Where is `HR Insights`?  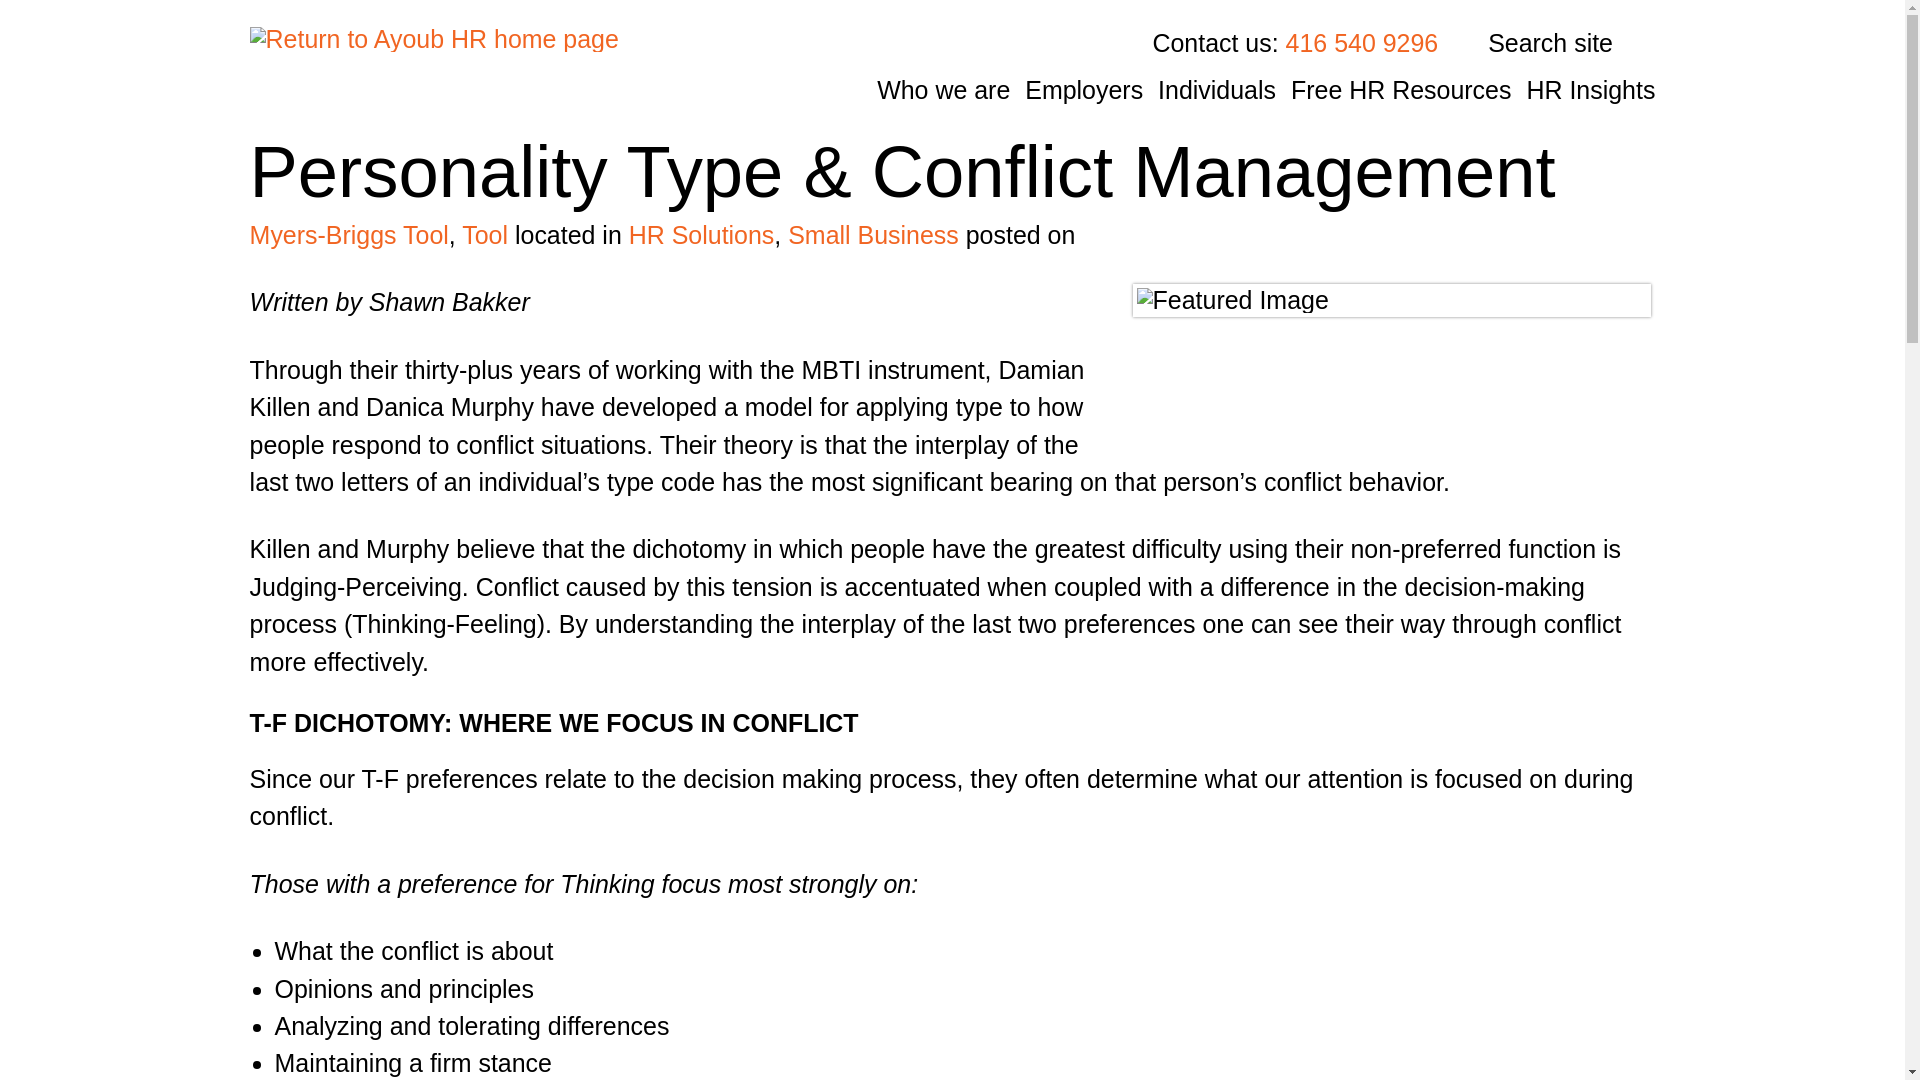 HR Insights is located at coordinates (1590, 89).